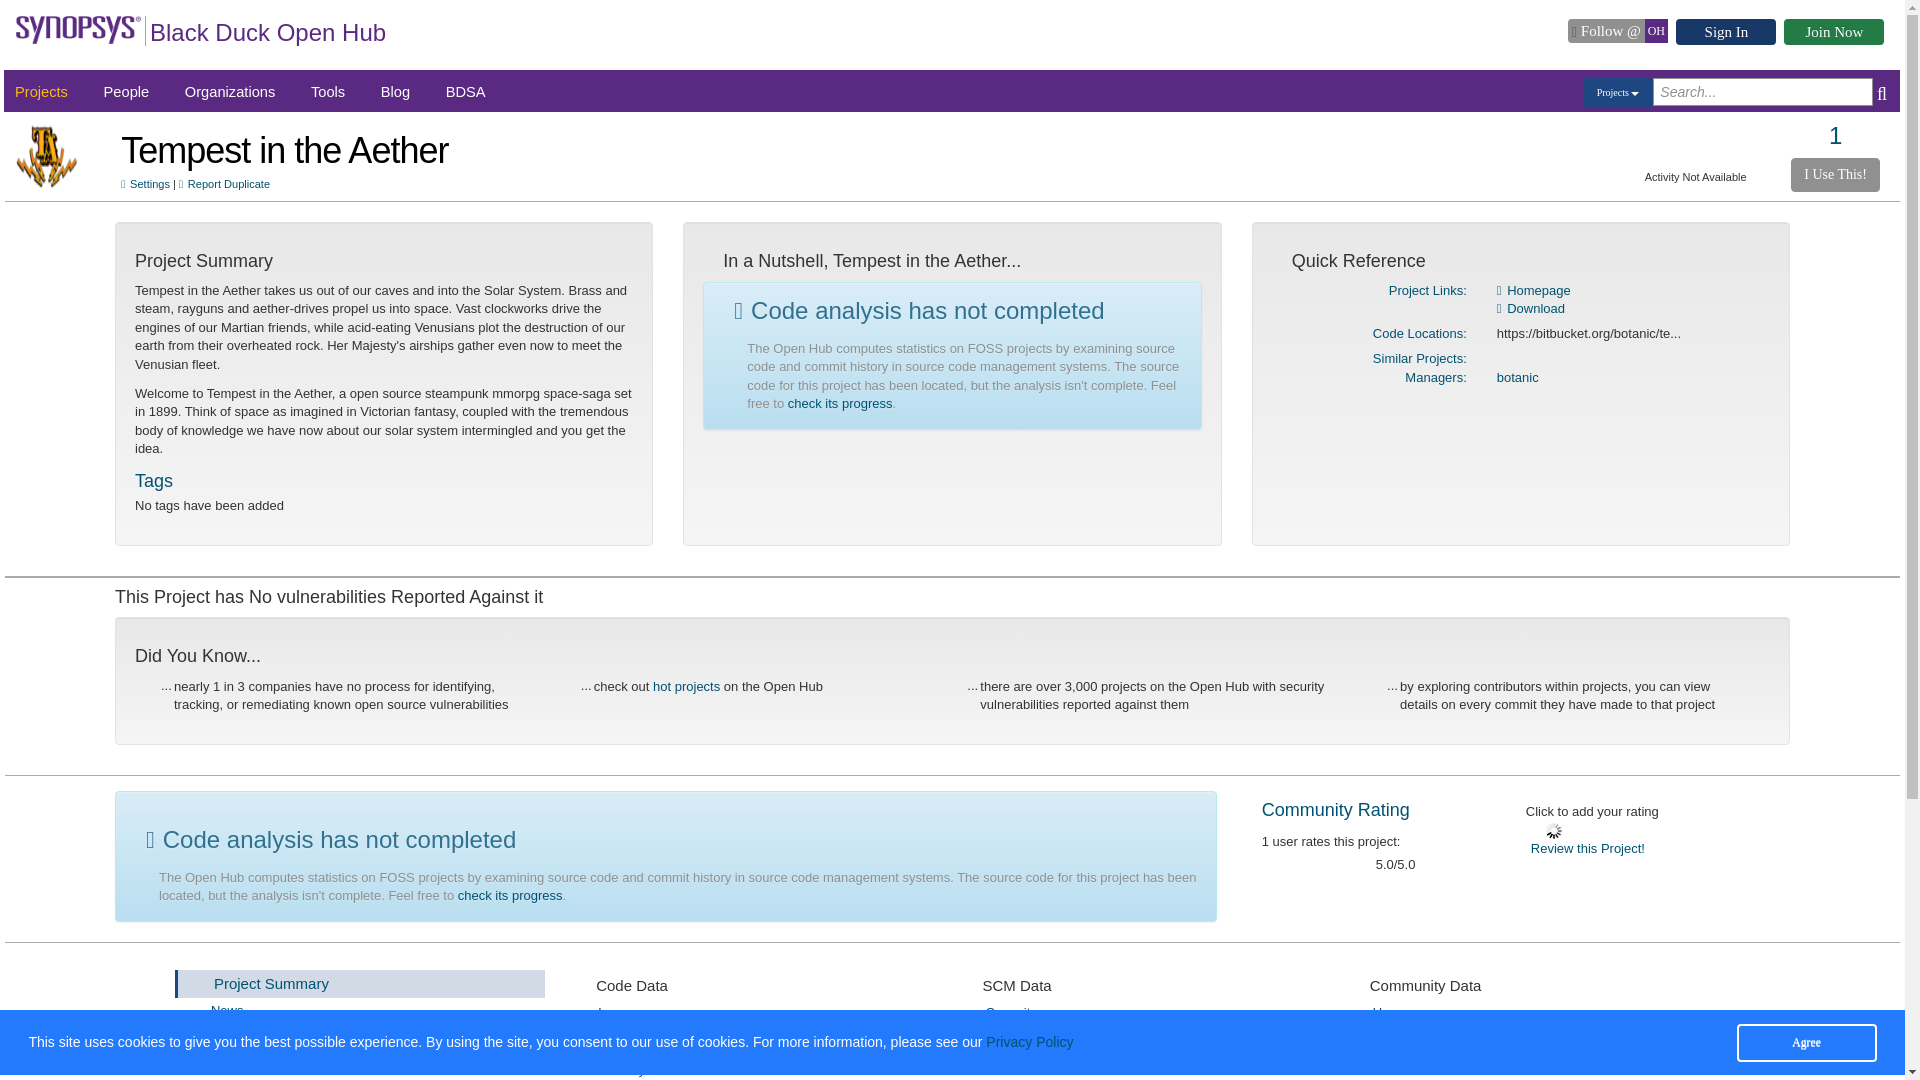 The height and width of the screenshot is (1080, 1920). What do you see at coordinates (1530, 308) in the screenshot?
I see `Download` at bounding box center [1530, 308].